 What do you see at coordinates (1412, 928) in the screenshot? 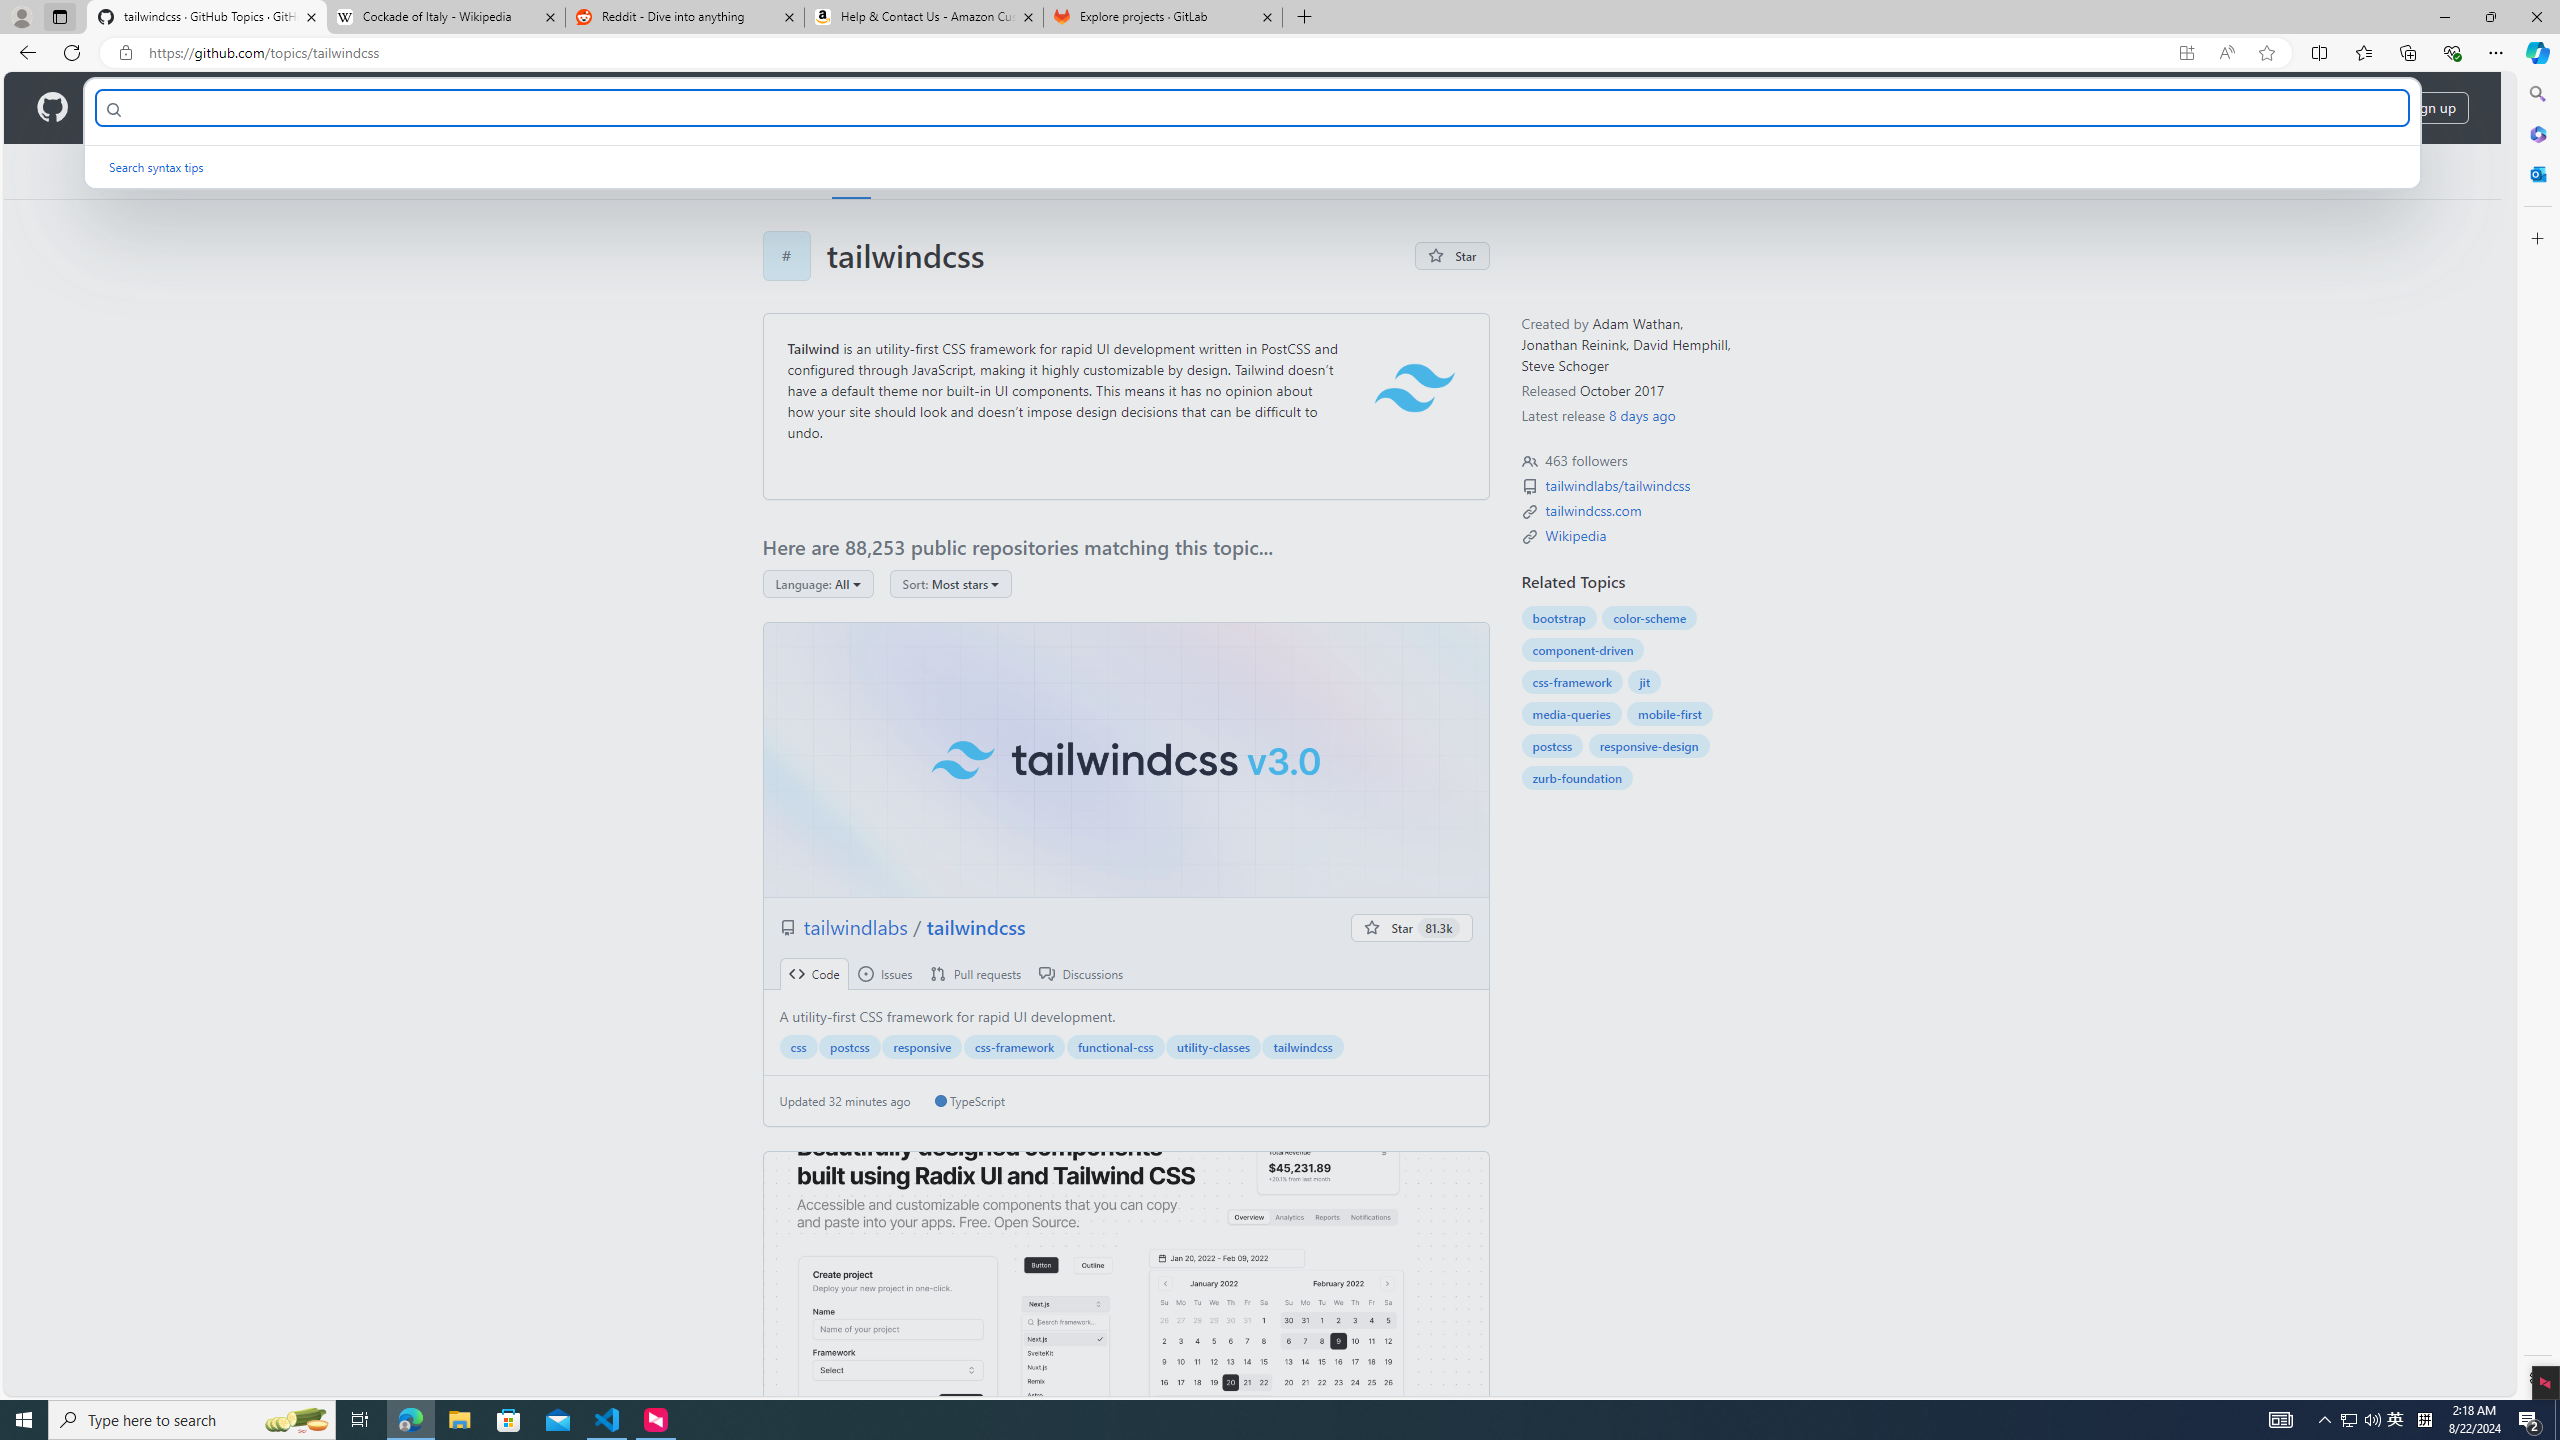
I see `You must be signed in to star a repository` at bounding box center [1412, 928].